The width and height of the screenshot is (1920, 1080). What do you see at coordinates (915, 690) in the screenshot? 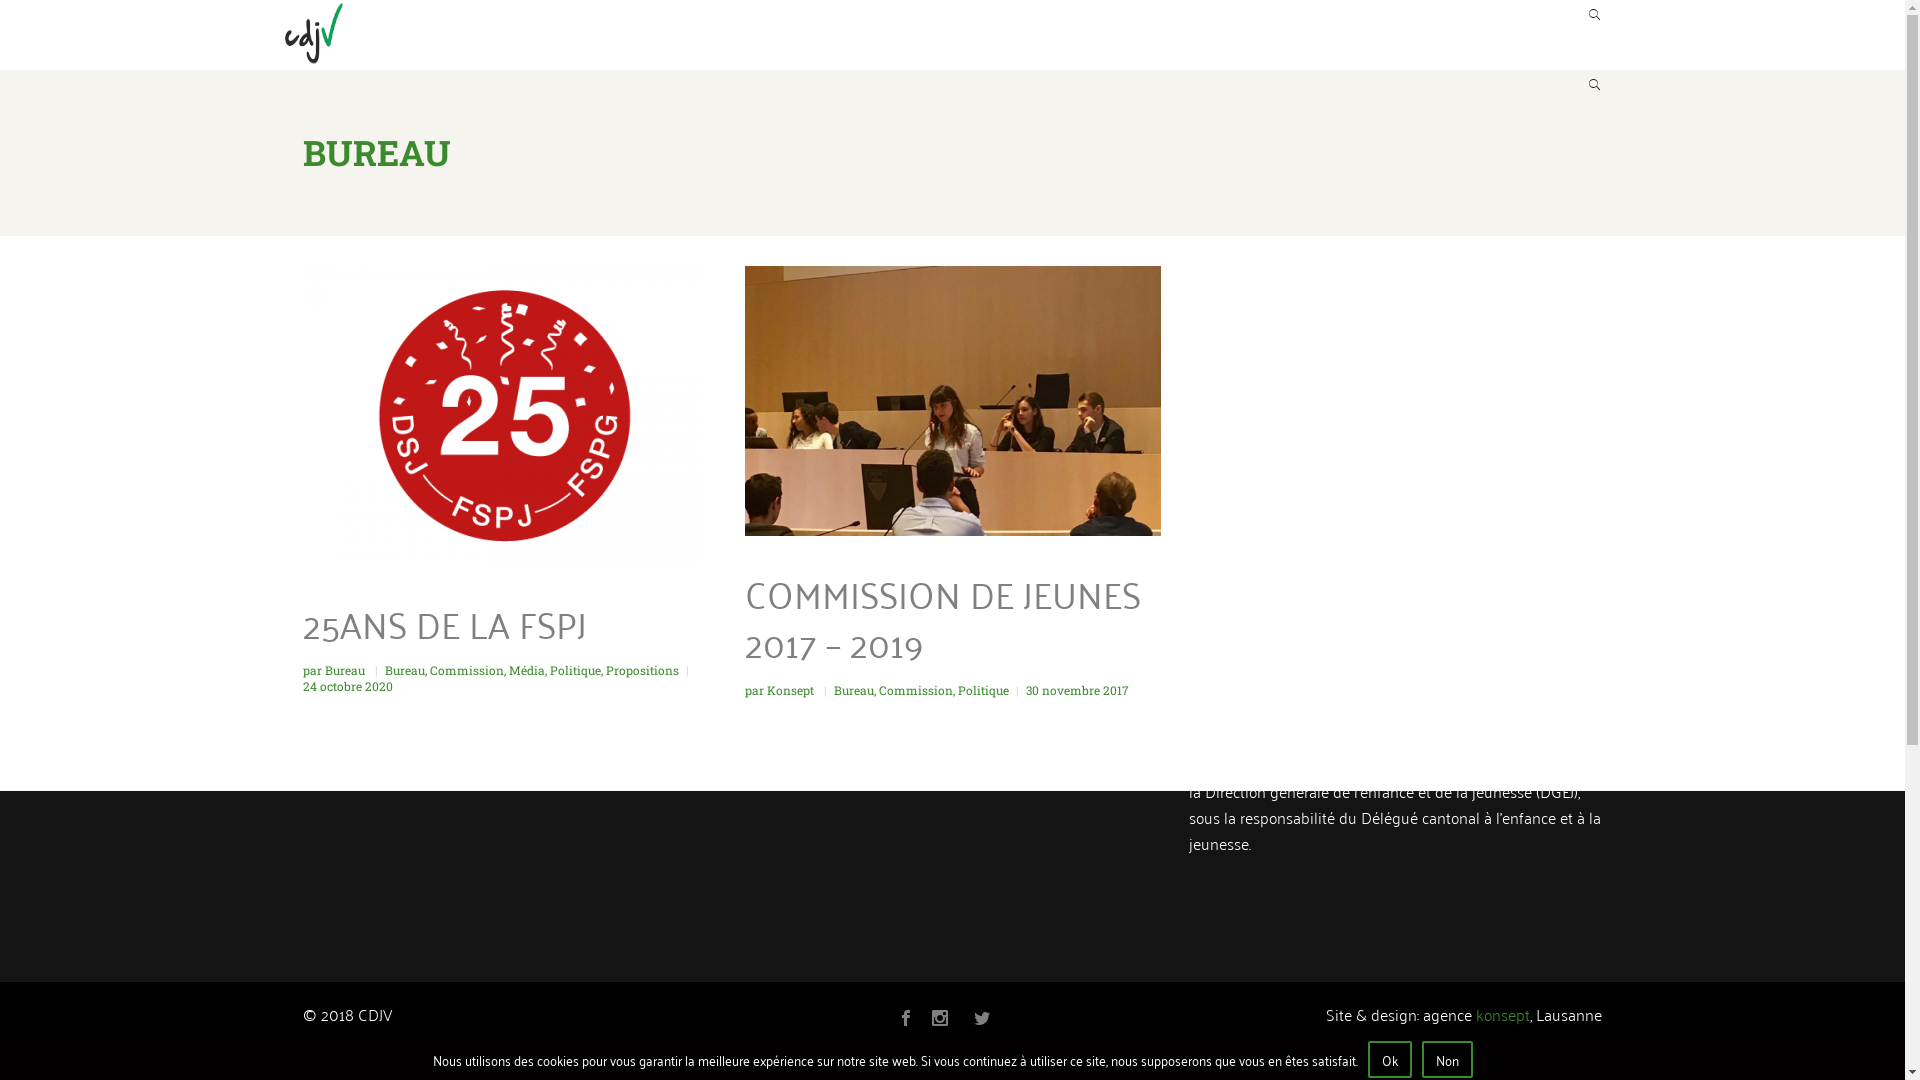
I see `Commission` at bounding box center [915, 690].